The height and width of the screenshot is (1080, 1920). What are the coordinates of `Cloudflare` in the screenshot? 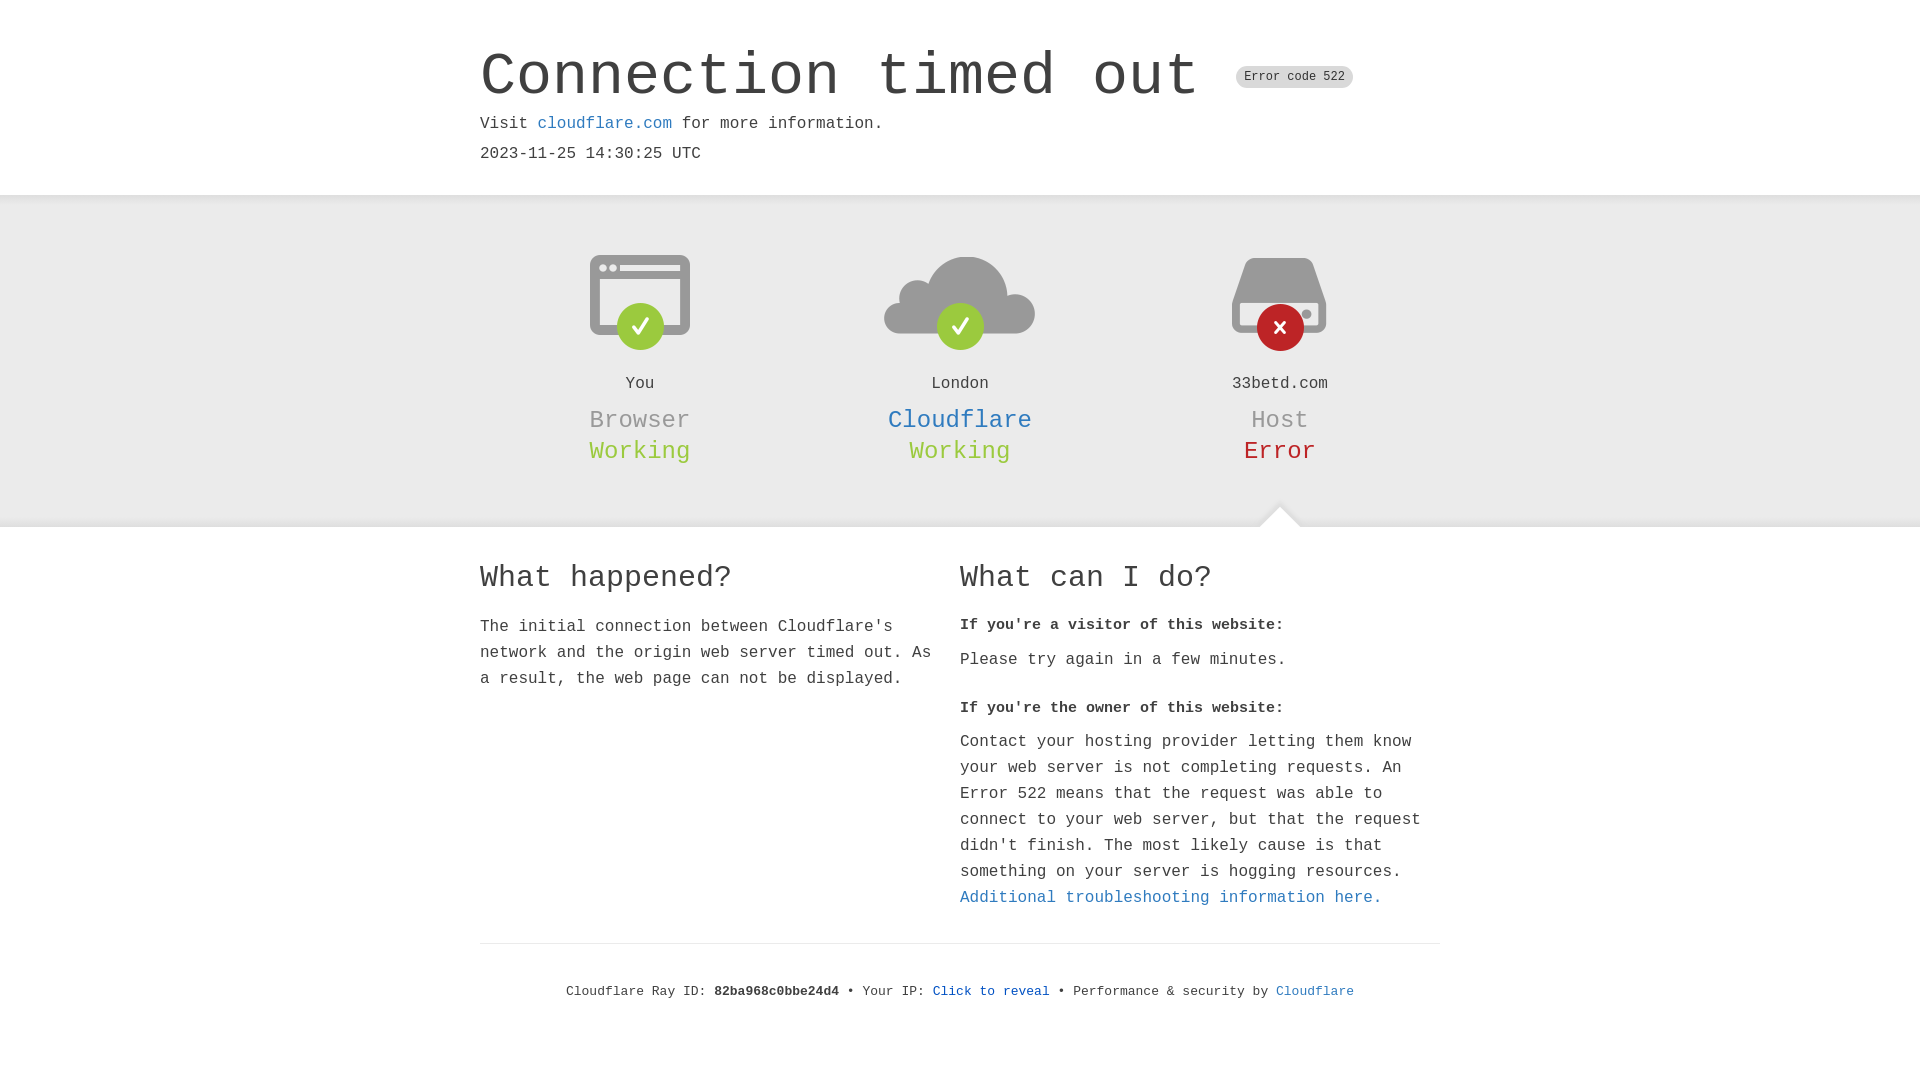 It's located at (960, 420).